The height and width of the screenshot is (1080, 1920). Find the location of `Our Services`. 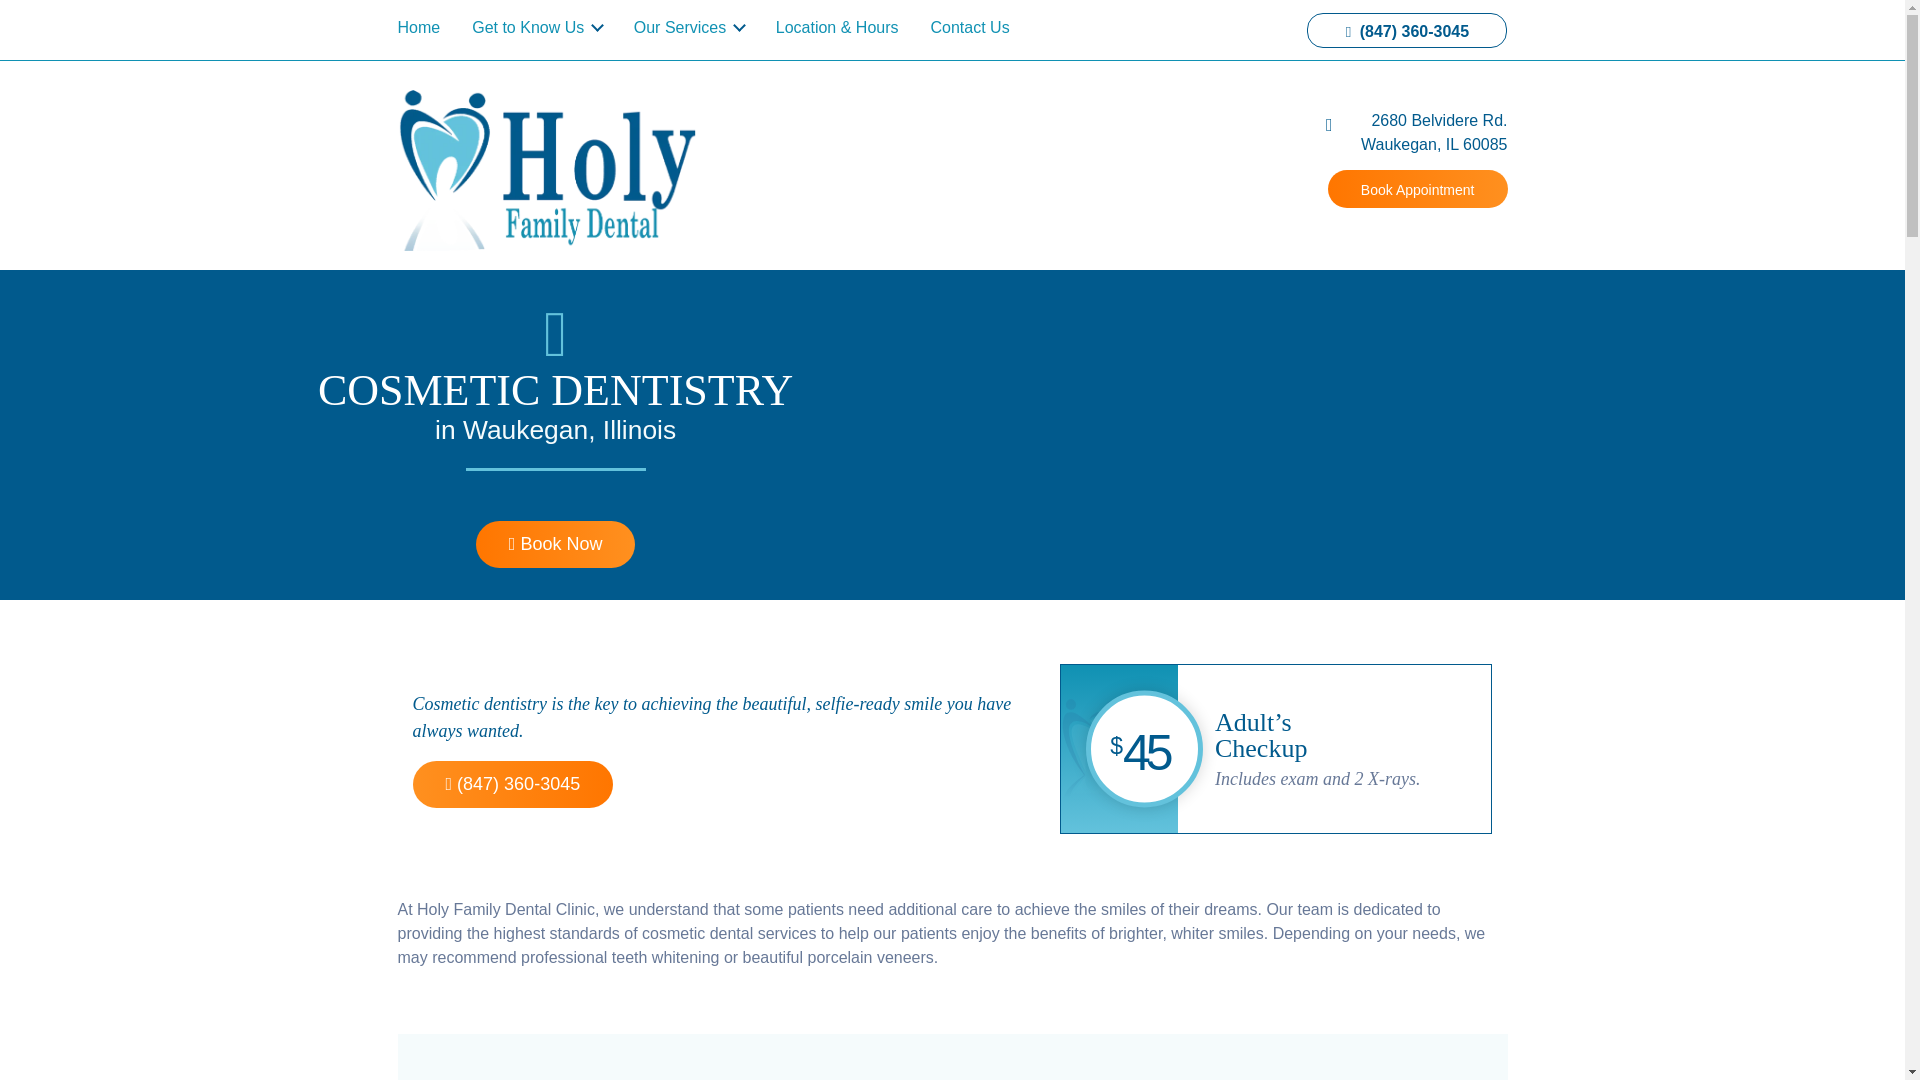

Our Services is located at coordinates (426, 27).